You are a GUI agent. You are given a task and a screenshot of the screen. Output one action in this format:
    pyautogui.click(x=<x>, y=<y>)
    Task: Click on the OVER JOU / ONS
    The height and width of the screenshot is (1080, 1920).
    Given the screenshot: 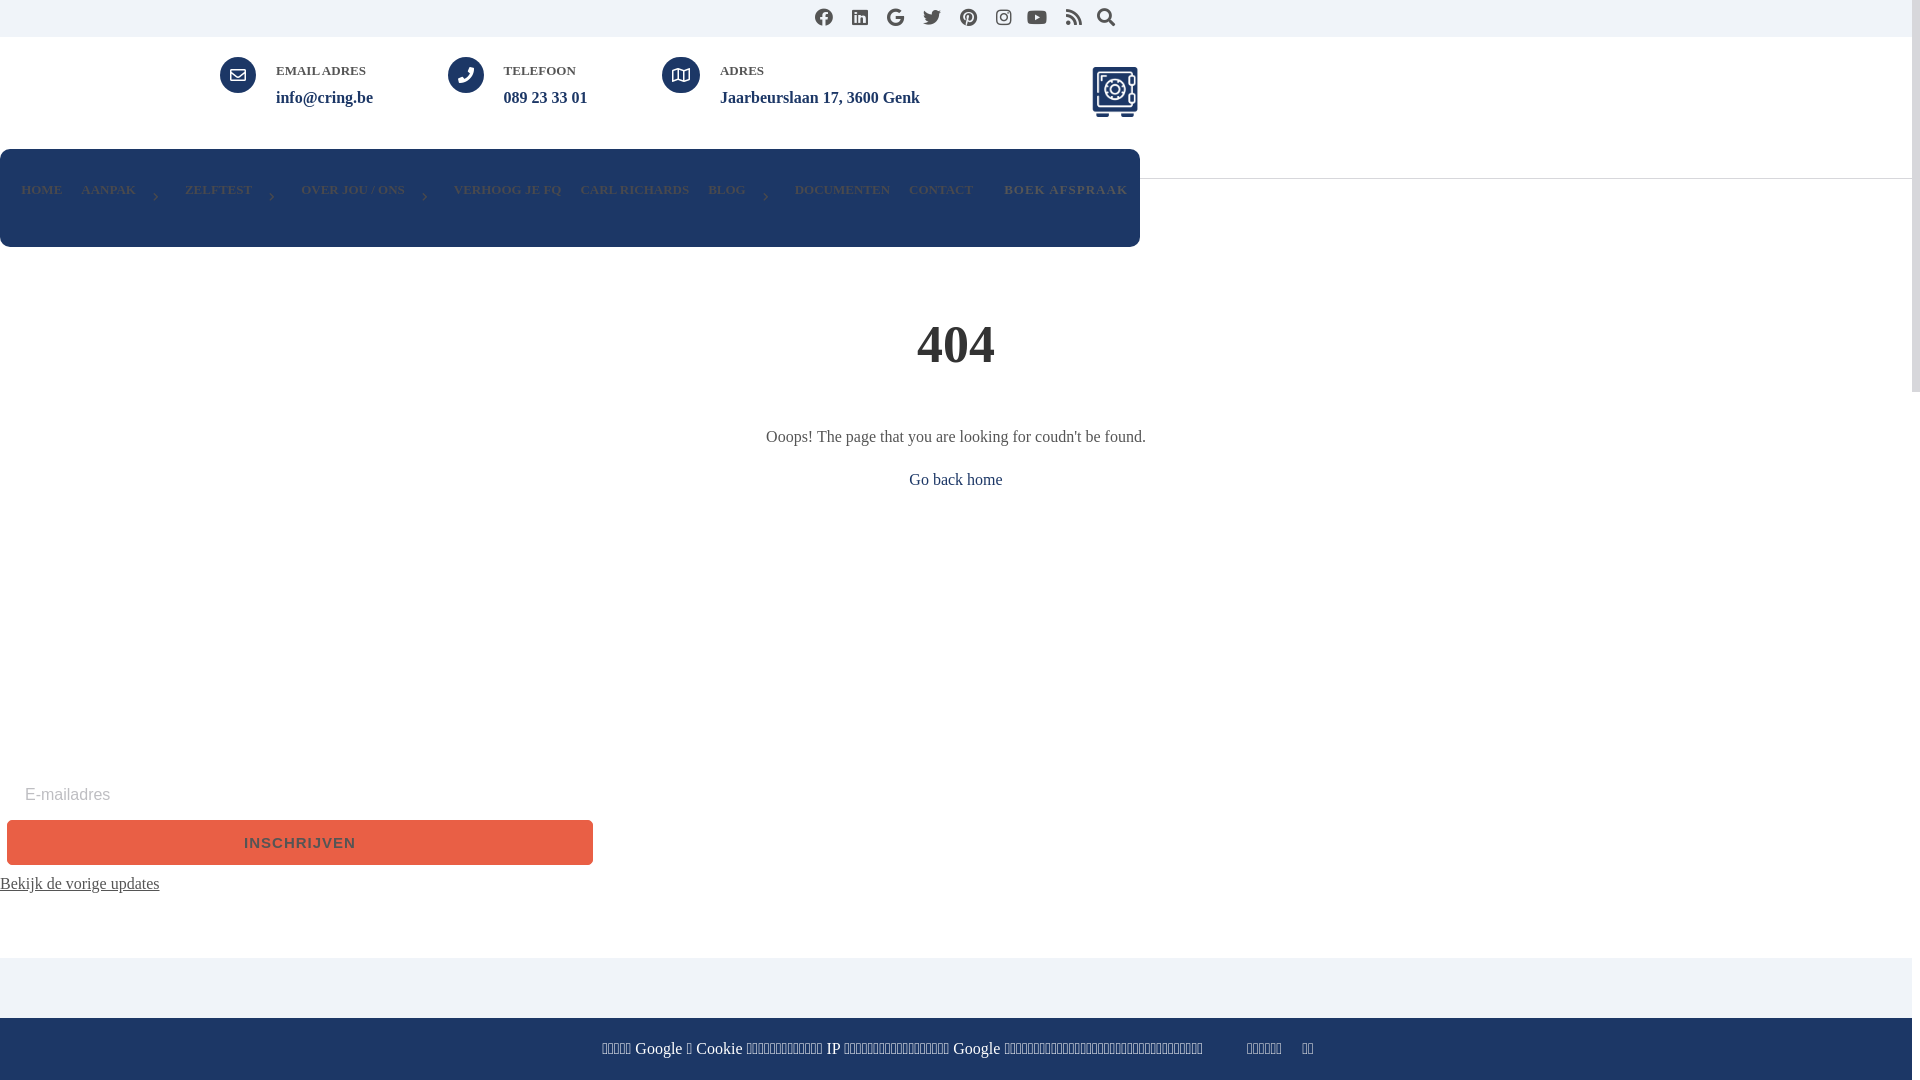 What is the action you would take?
    pyautogui.click(x=368, y=197)
    